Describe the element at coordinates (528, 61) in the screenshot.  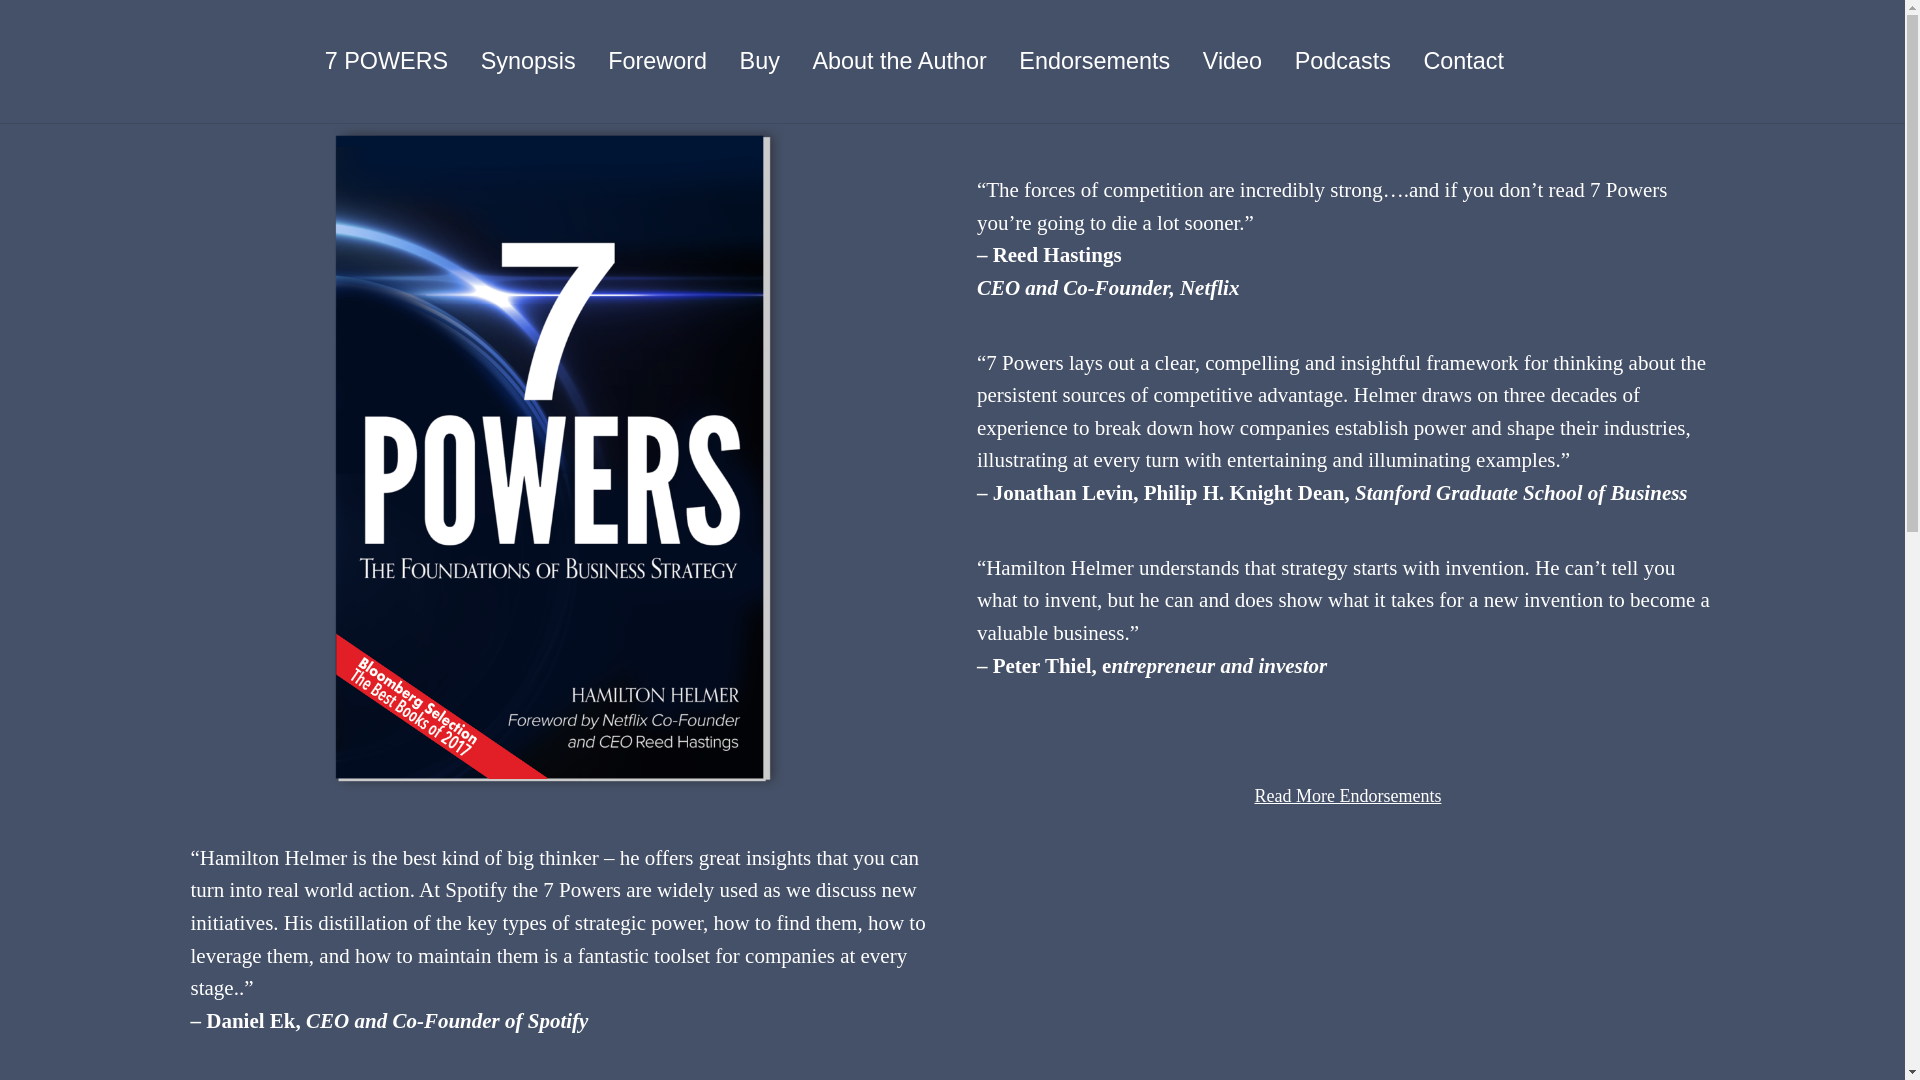
I see `Synopsis` at that location.